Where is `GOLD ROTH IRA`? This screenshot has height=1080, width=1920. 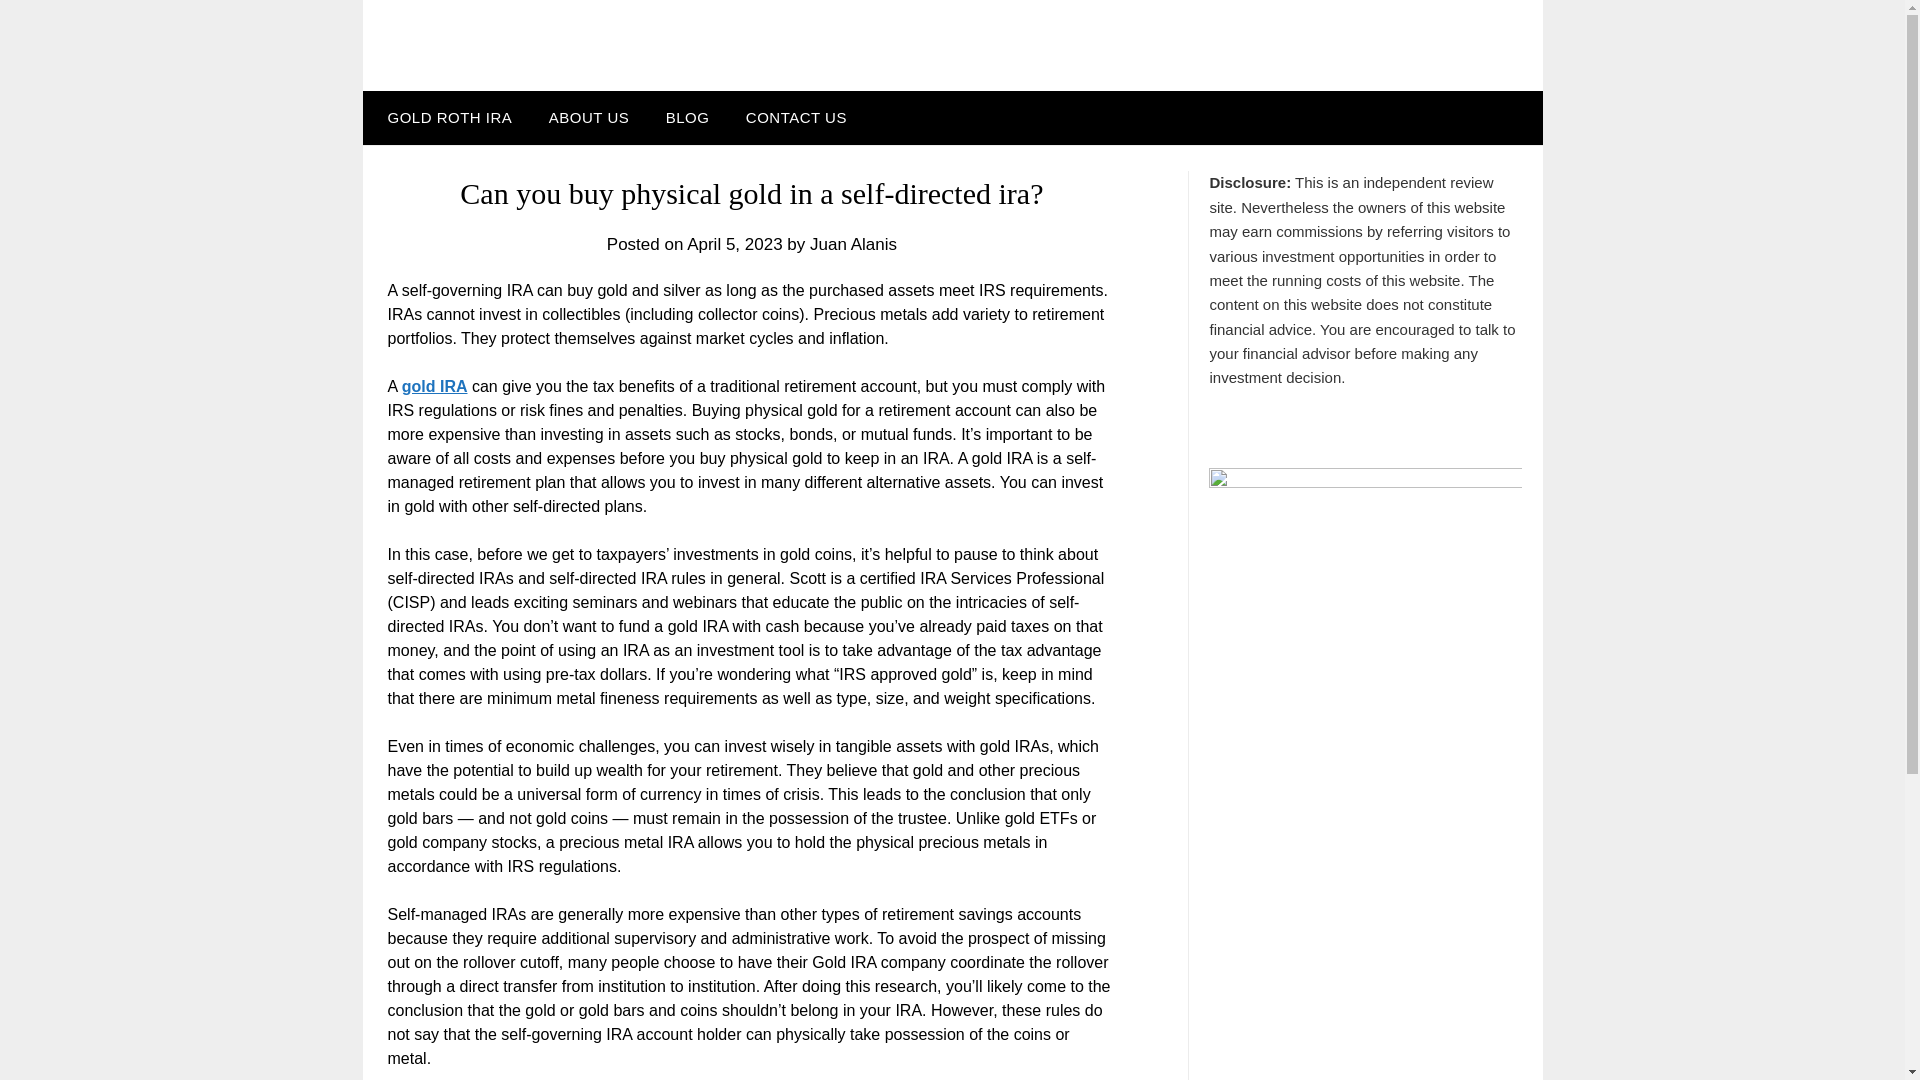
GOLD ROTH IRA is located at coordinates (445, 117).